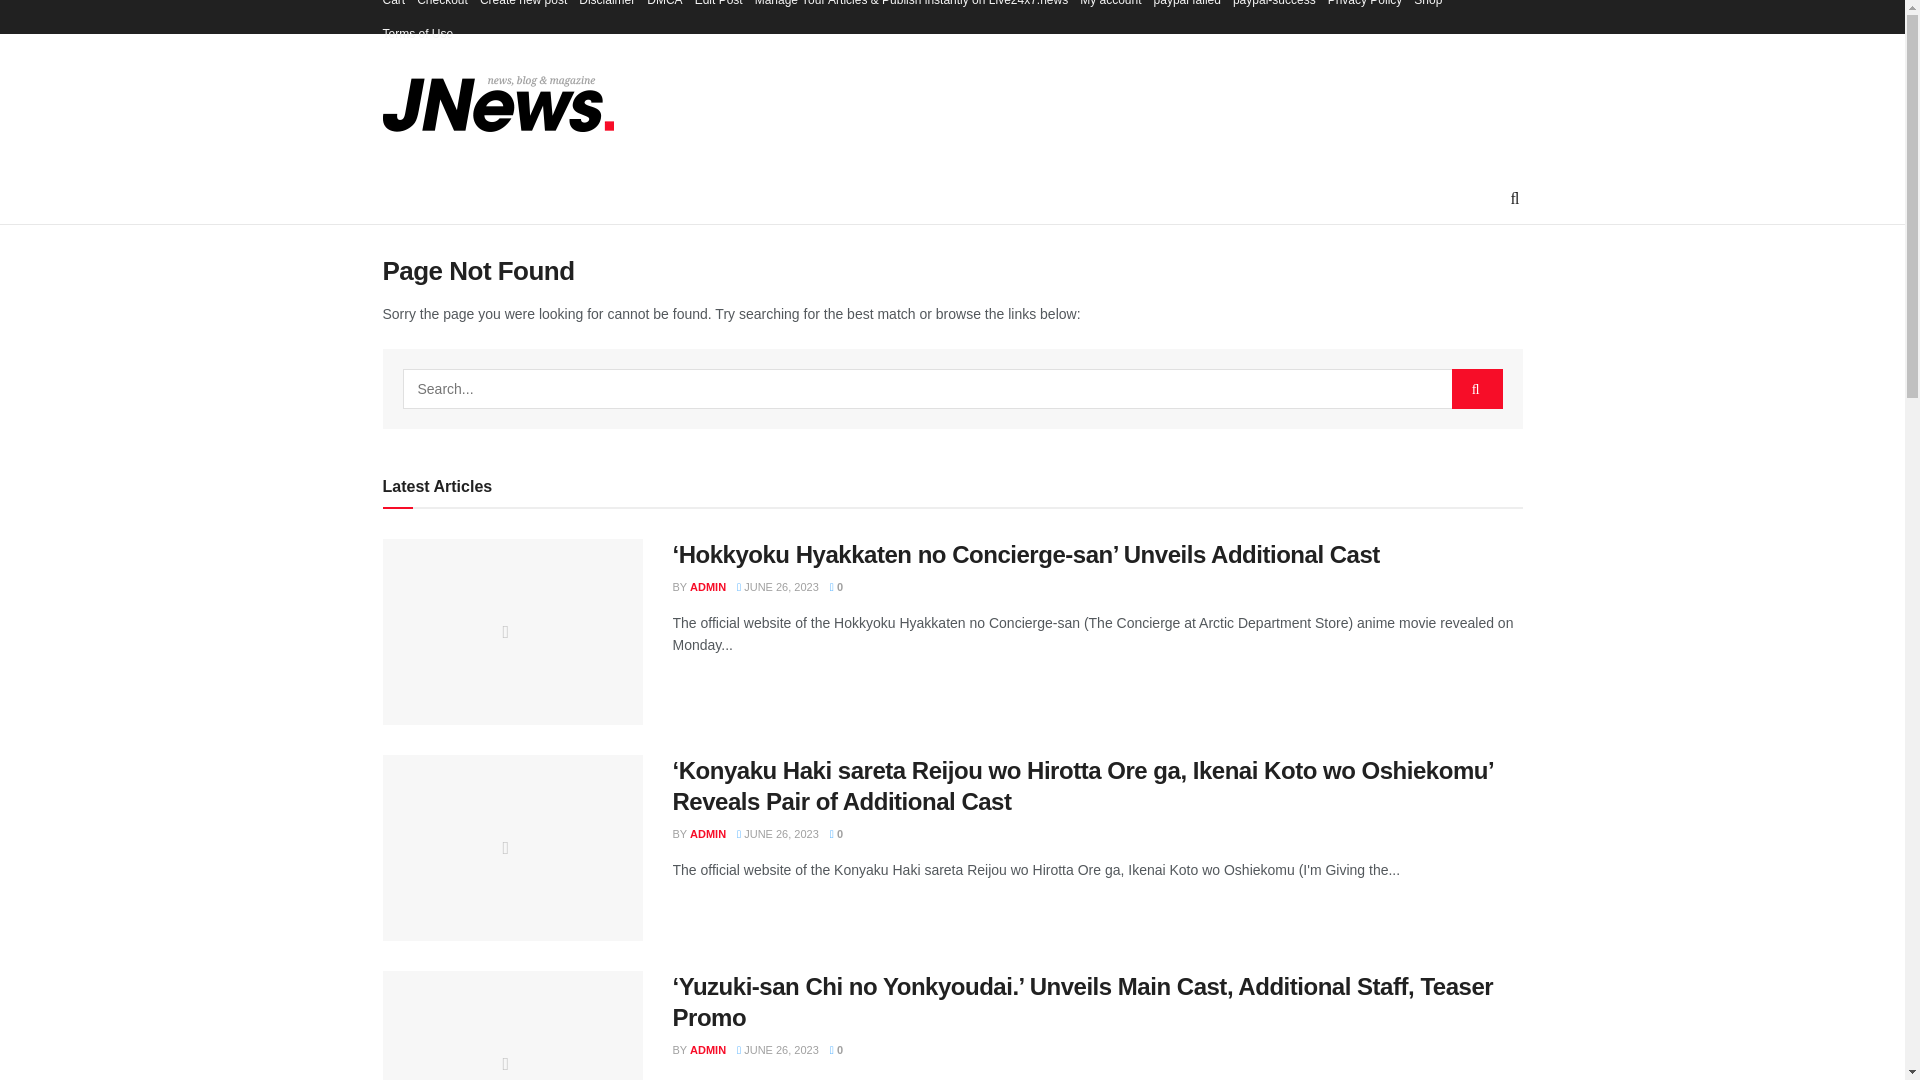  I want to click on Checkout, so click(442, 8).